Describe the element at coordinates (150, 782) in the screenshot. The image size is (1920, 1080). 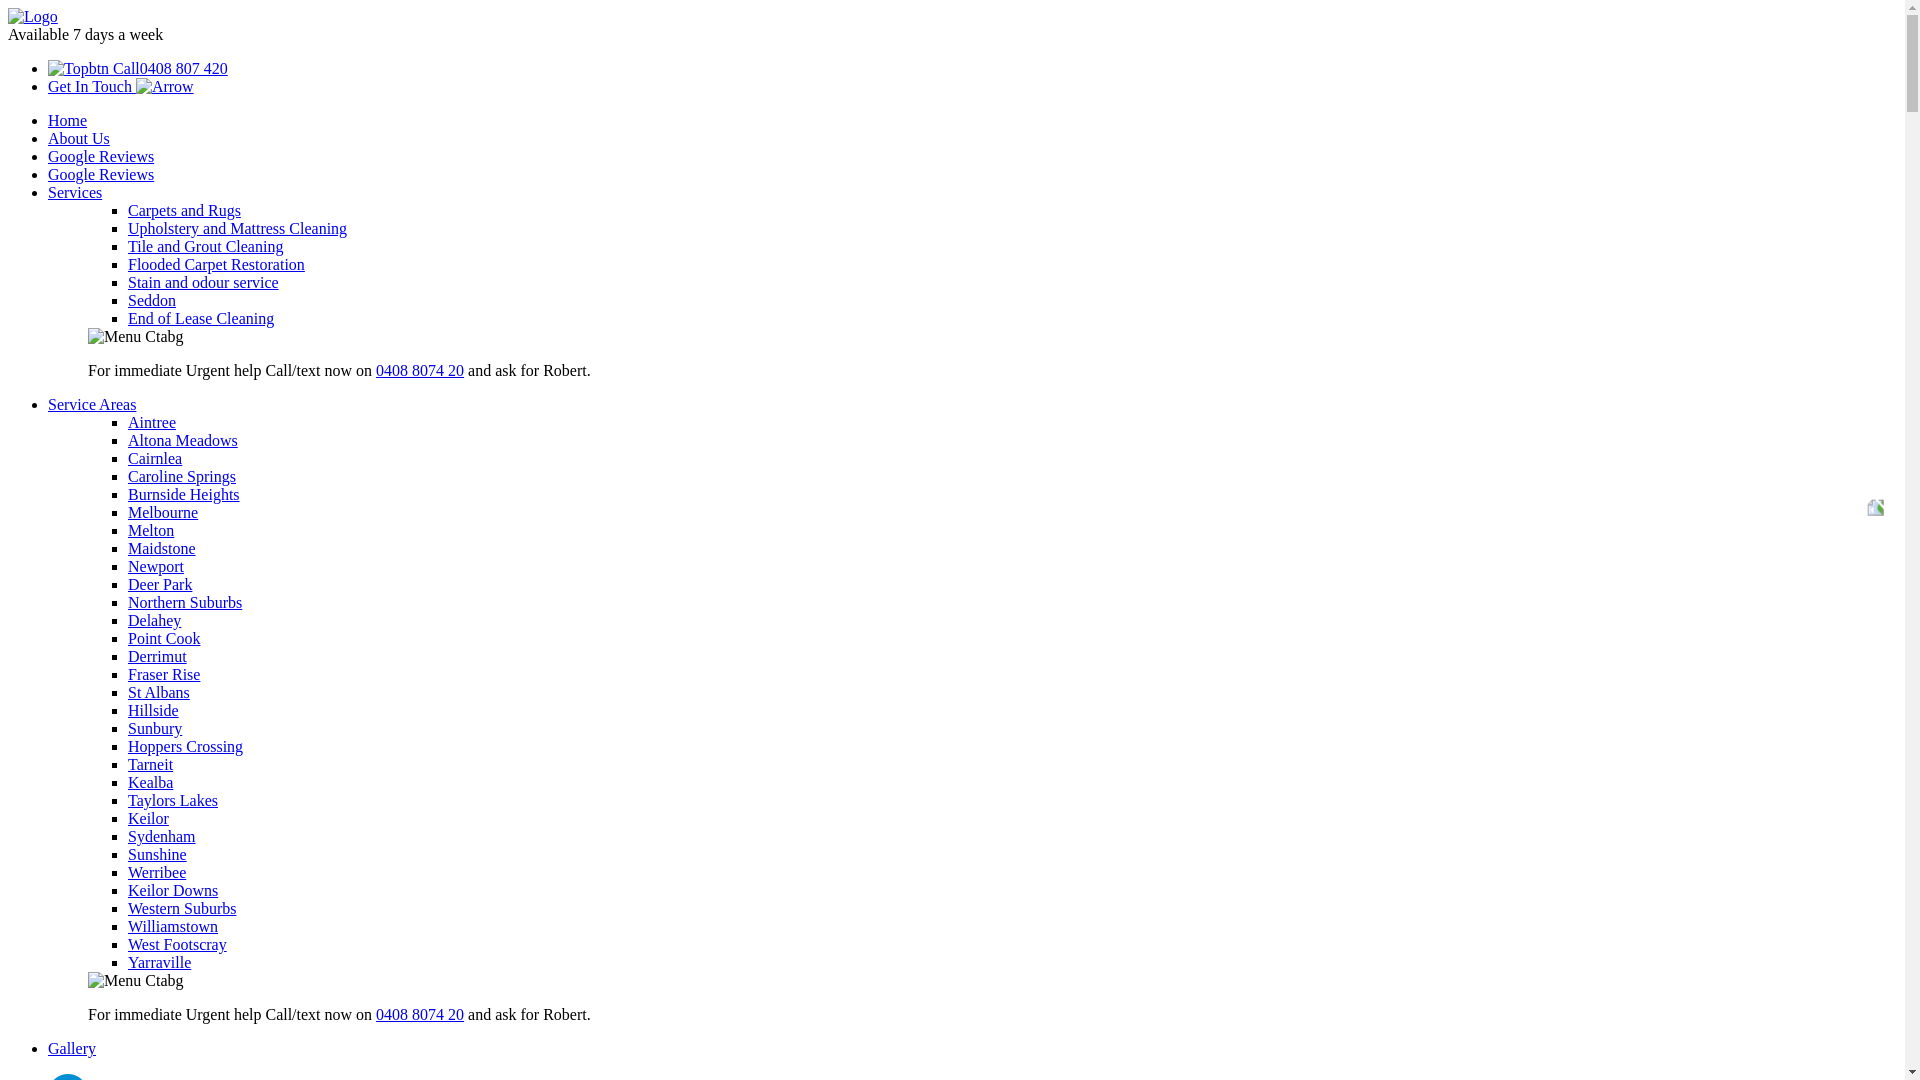
I see `Kealba` at that location.